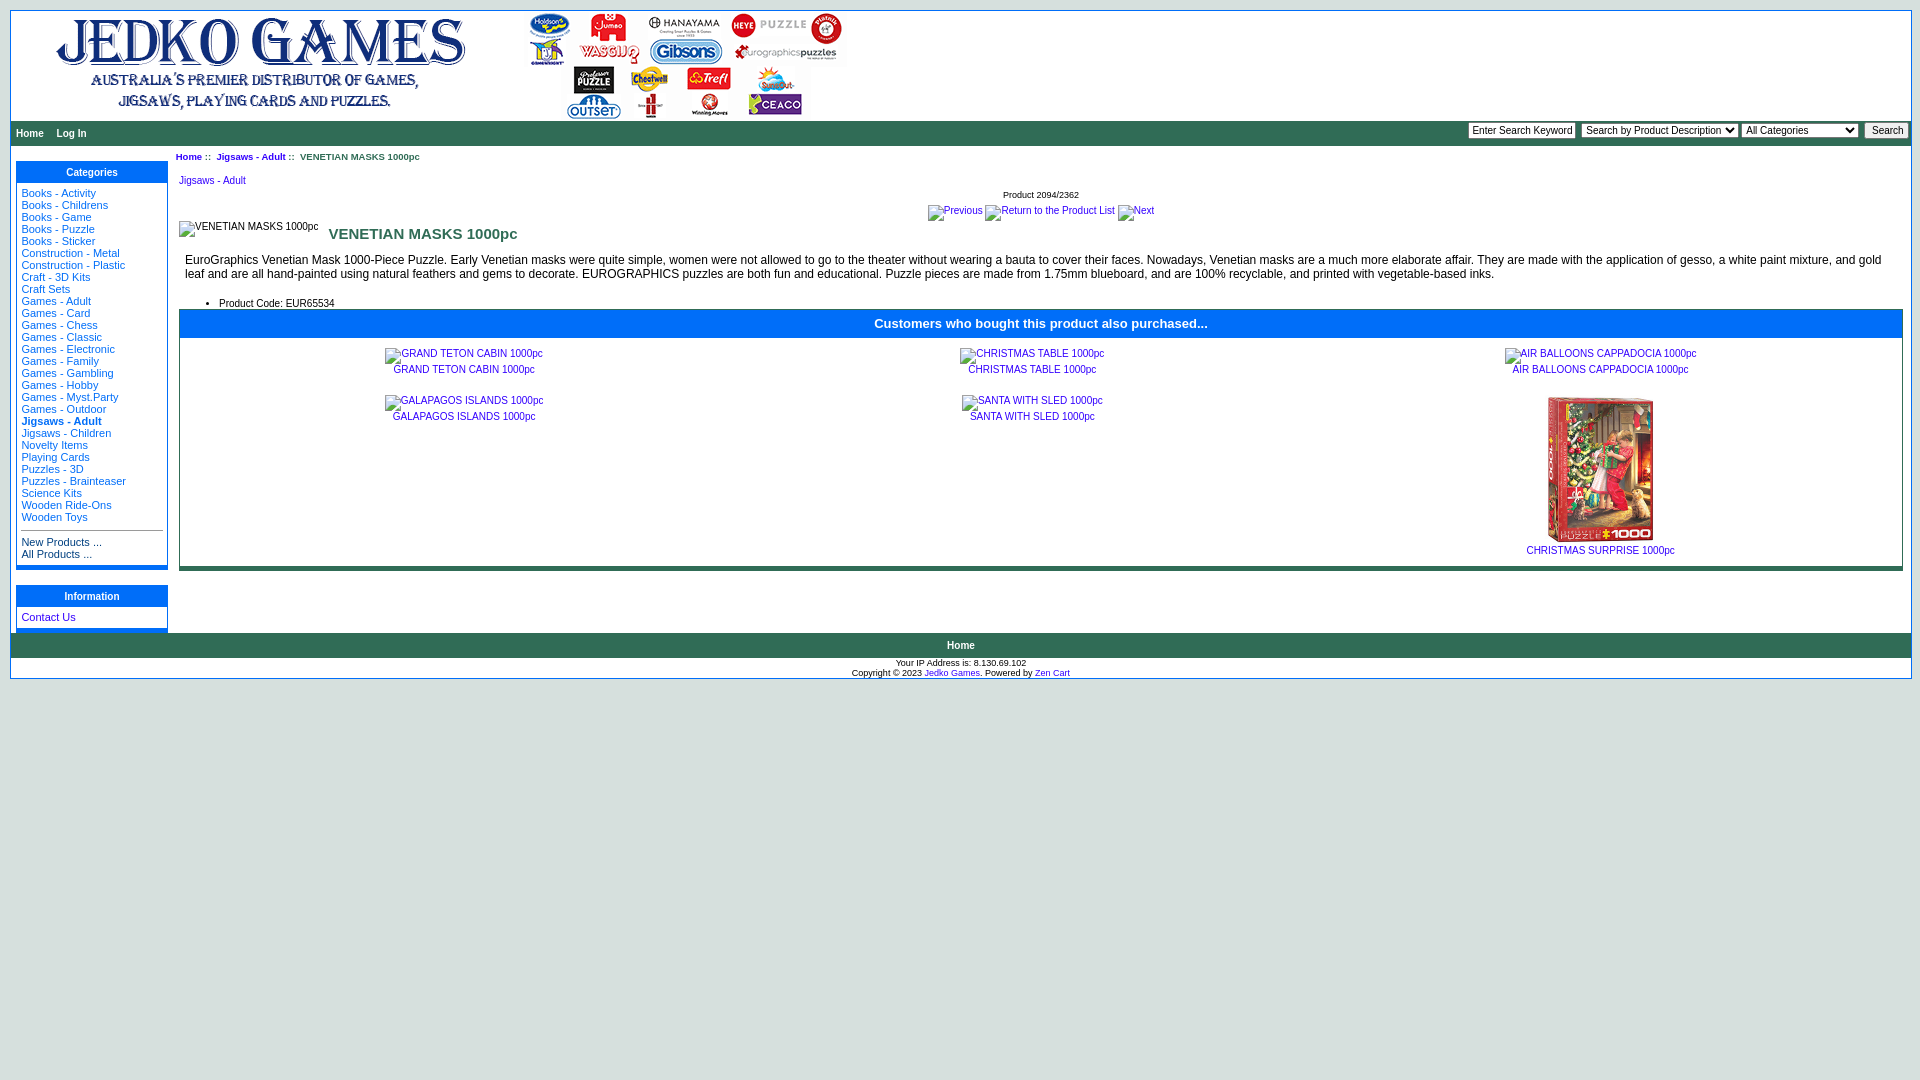  I want to click on Novelty Items, so click(54, 445).